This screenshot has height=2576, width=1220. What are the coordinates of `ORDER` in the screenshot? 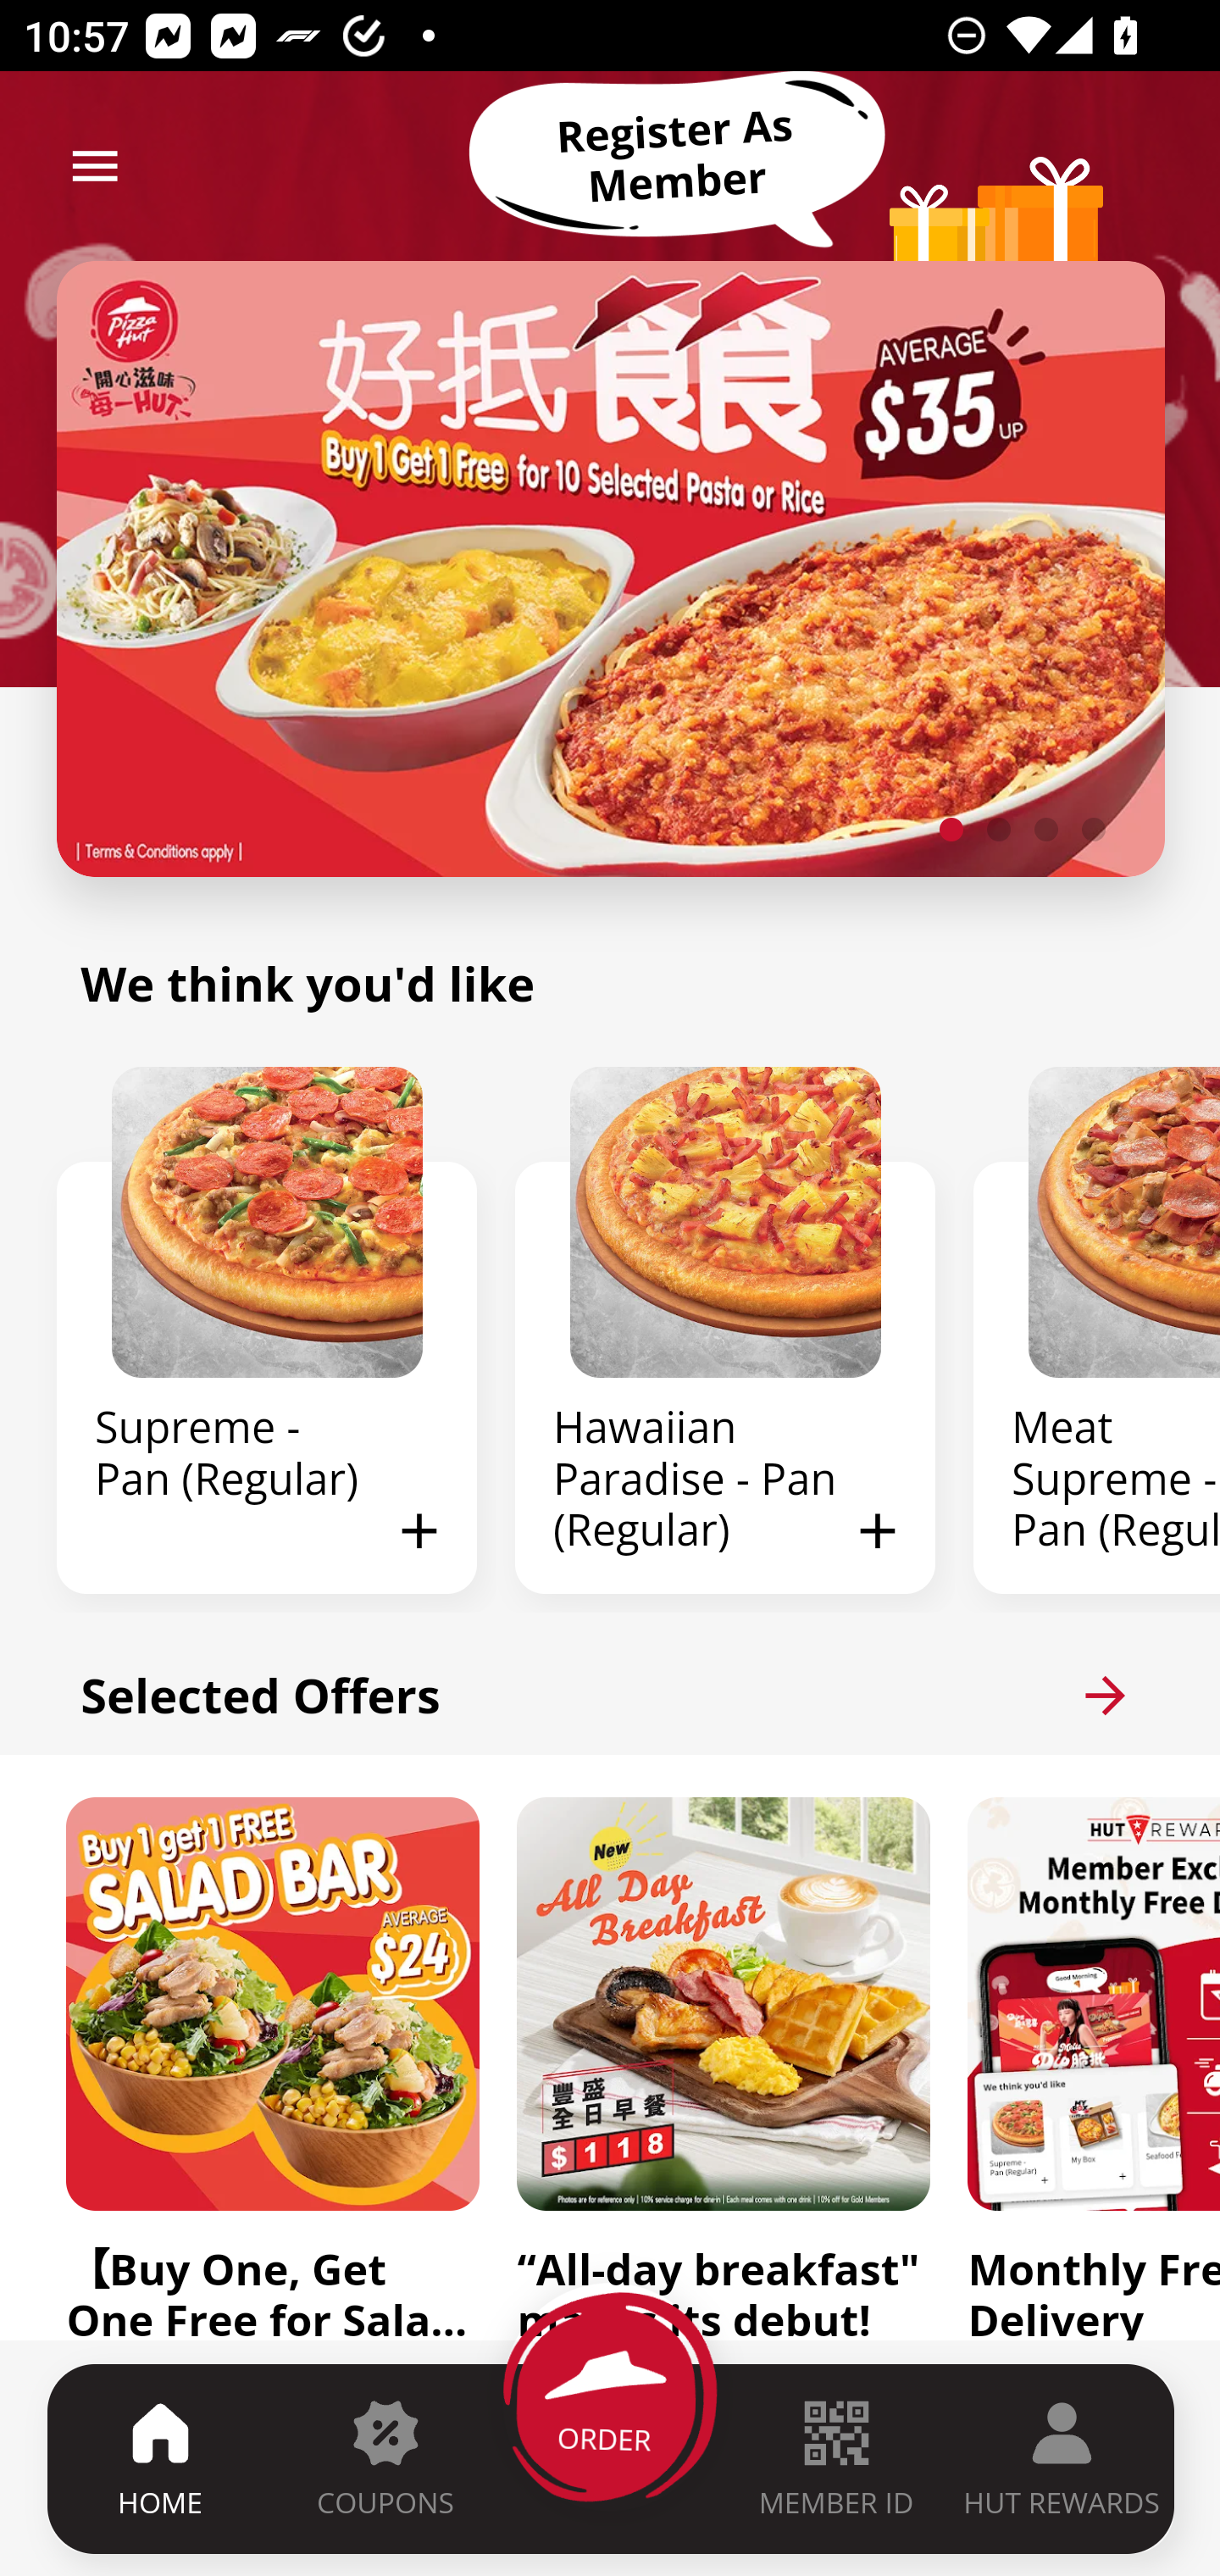 It's located at (612, 2458).